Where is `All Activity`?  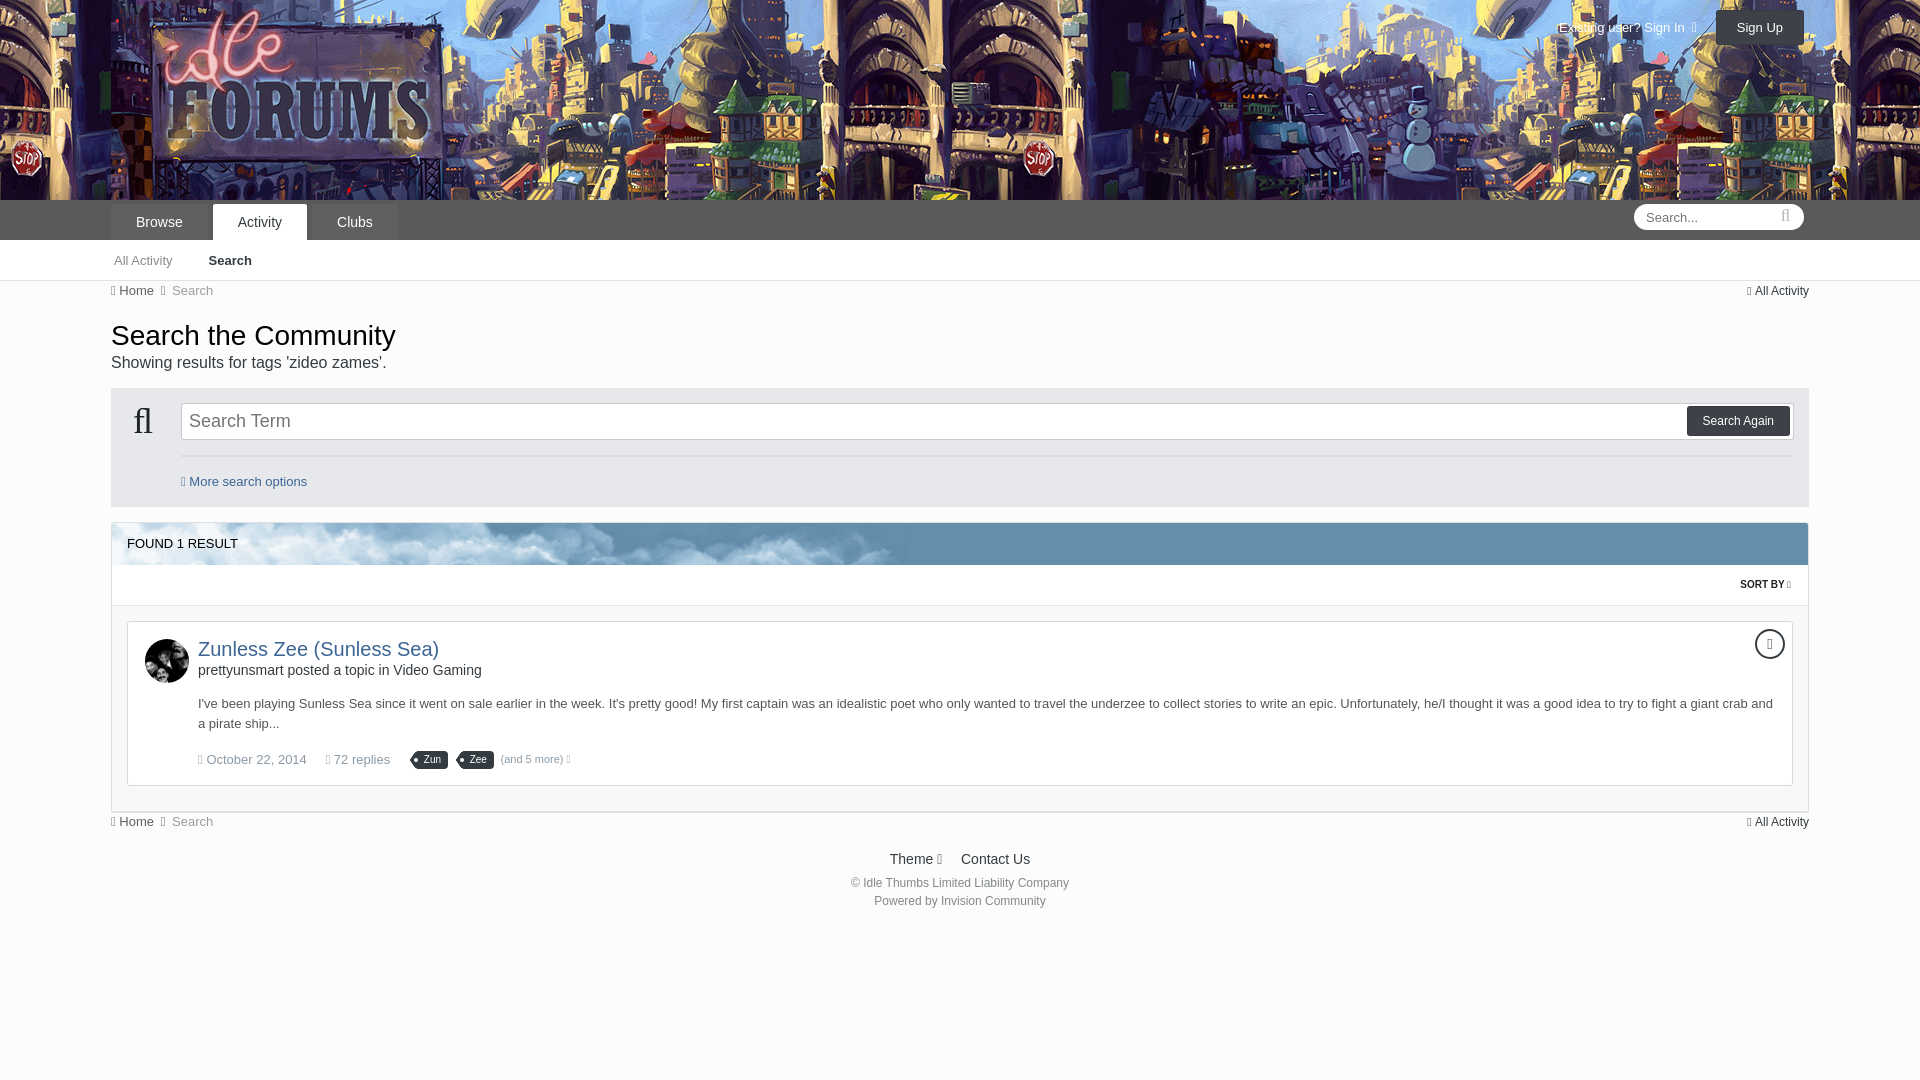 All Activity is located at coordinates (143, 258).